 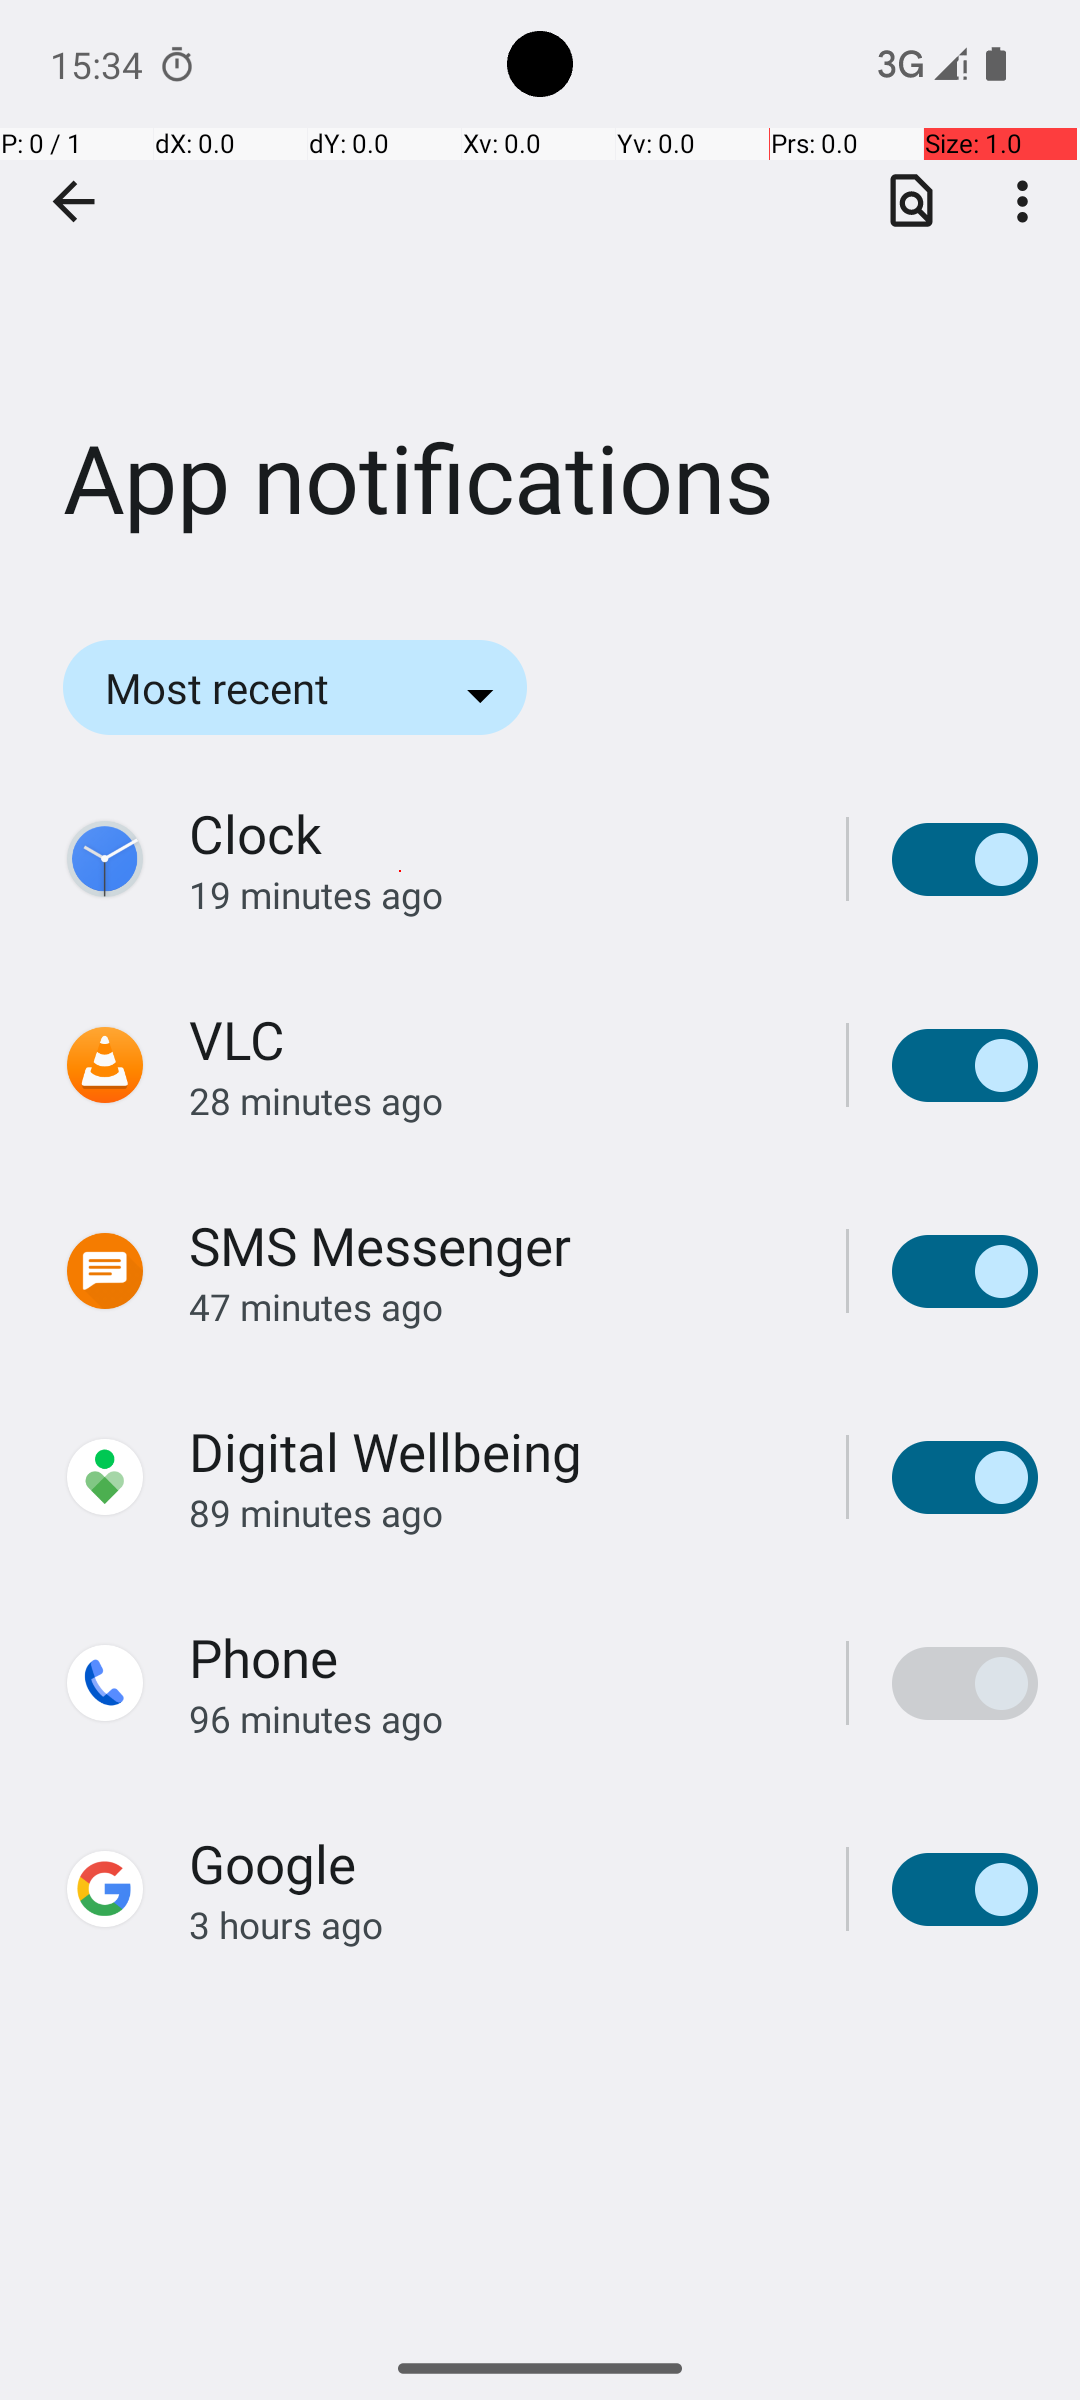 What do you see at coordinates (496, 894) in the screenshot?
I see `19 minutes ago` at bounding box center [496, 894].